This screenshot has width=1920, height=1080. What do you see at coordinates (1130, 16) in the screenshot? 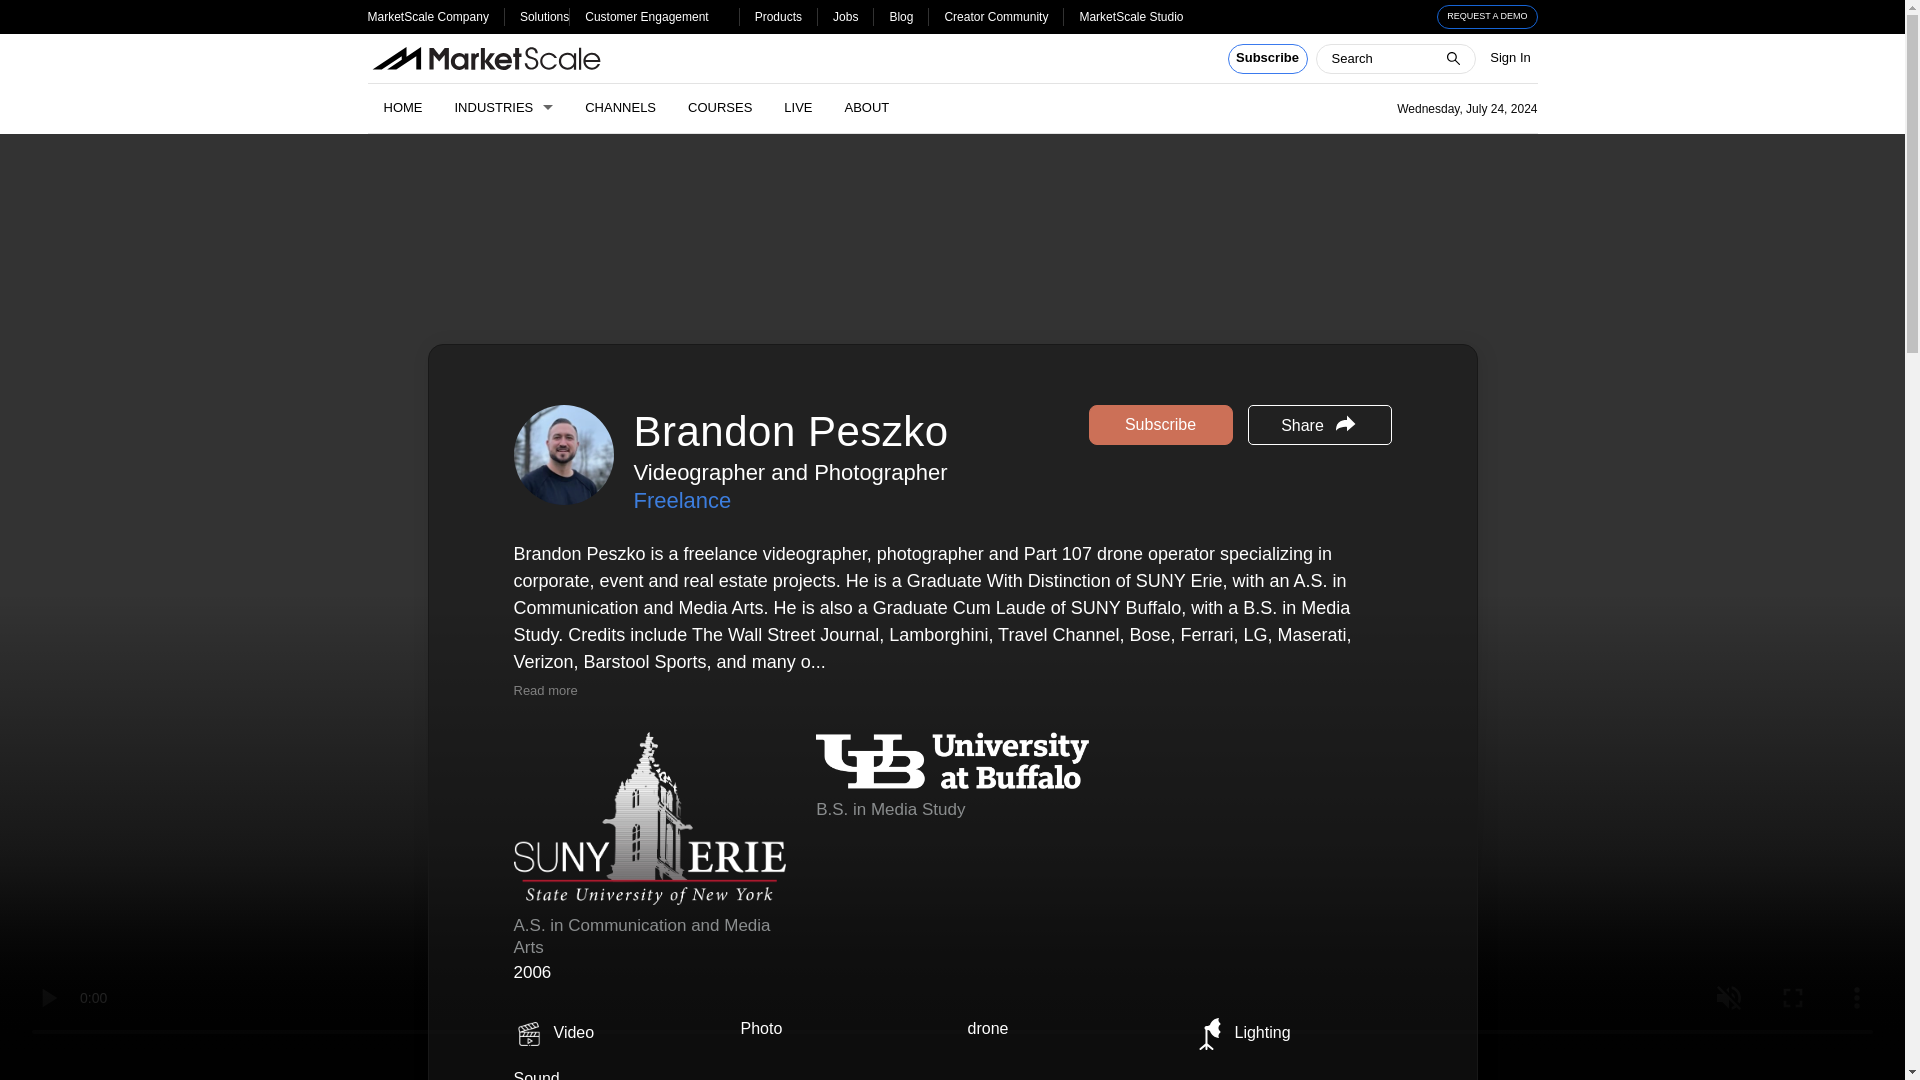
I see `MarketScale Studio` at bounding box center [1130, 16].